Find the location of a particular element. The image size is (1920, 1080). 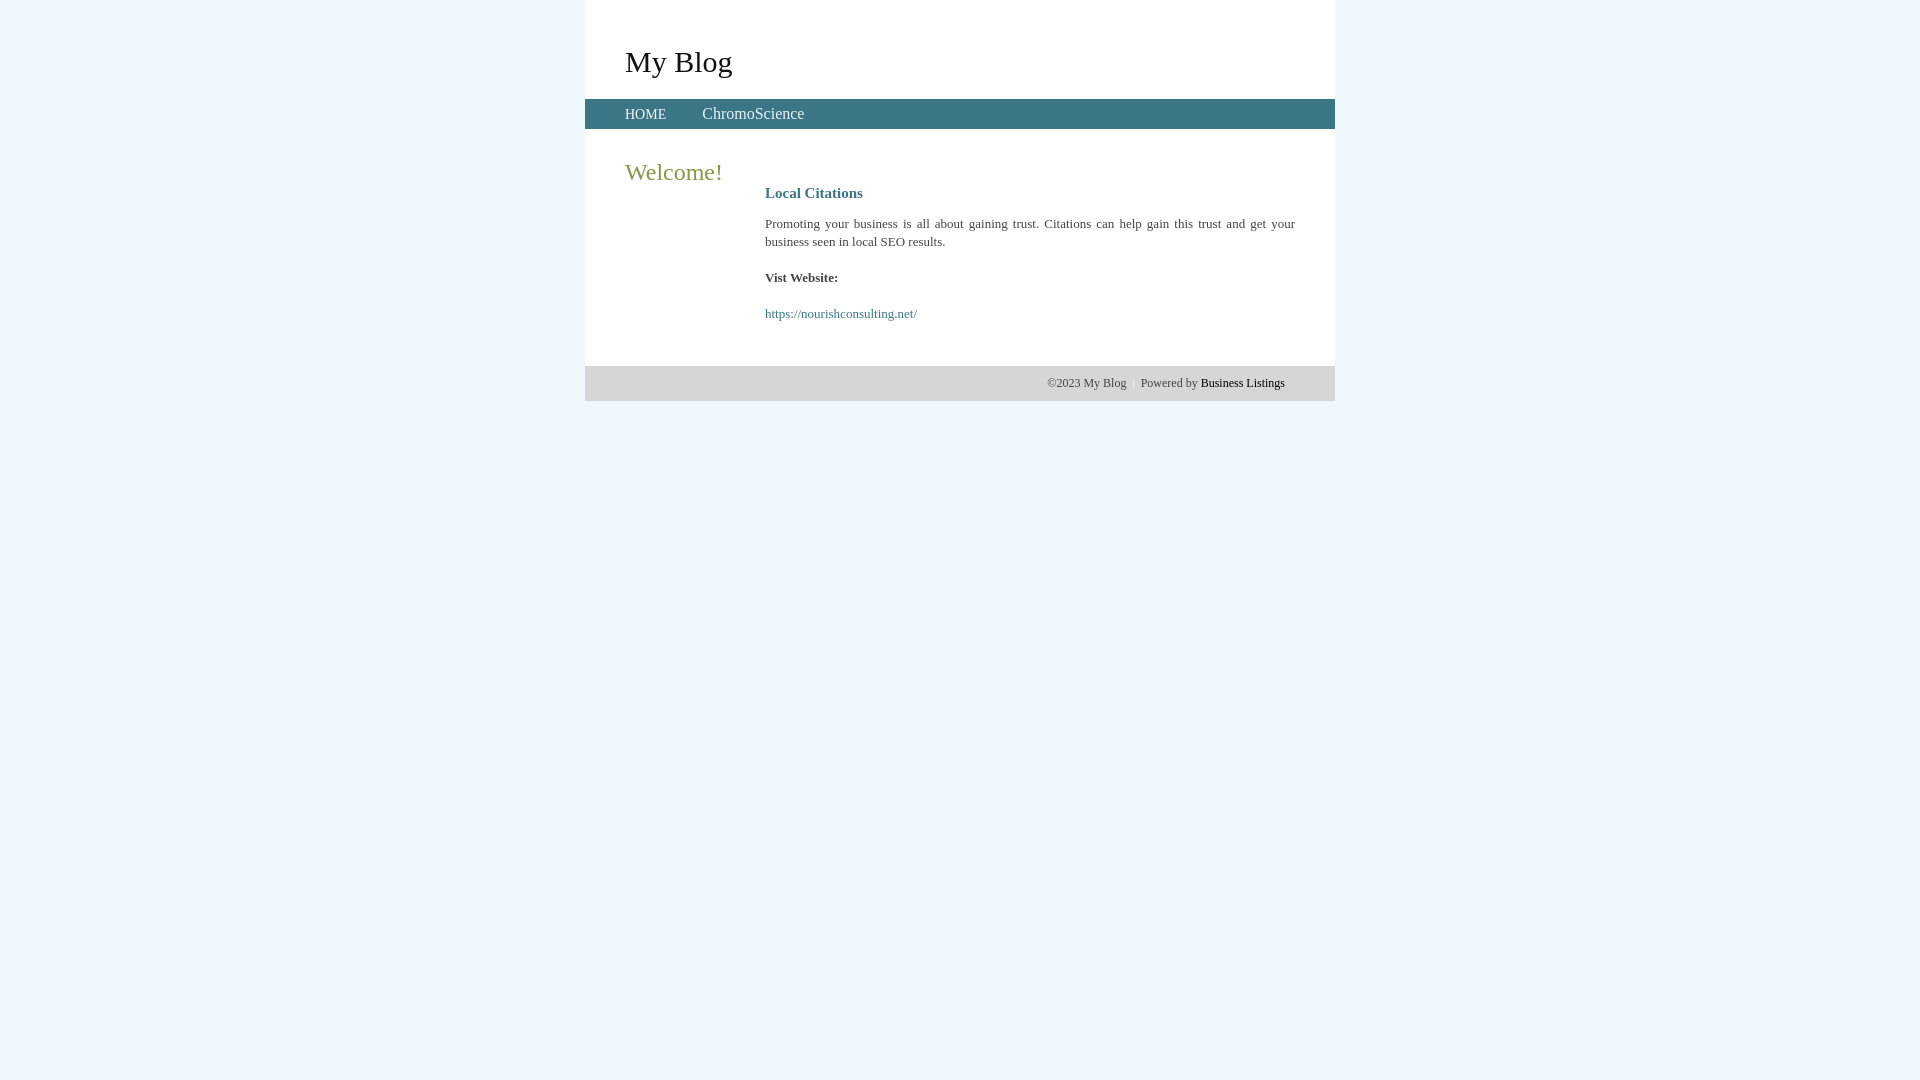

ChromoScience is located at coordinates (753, 114).